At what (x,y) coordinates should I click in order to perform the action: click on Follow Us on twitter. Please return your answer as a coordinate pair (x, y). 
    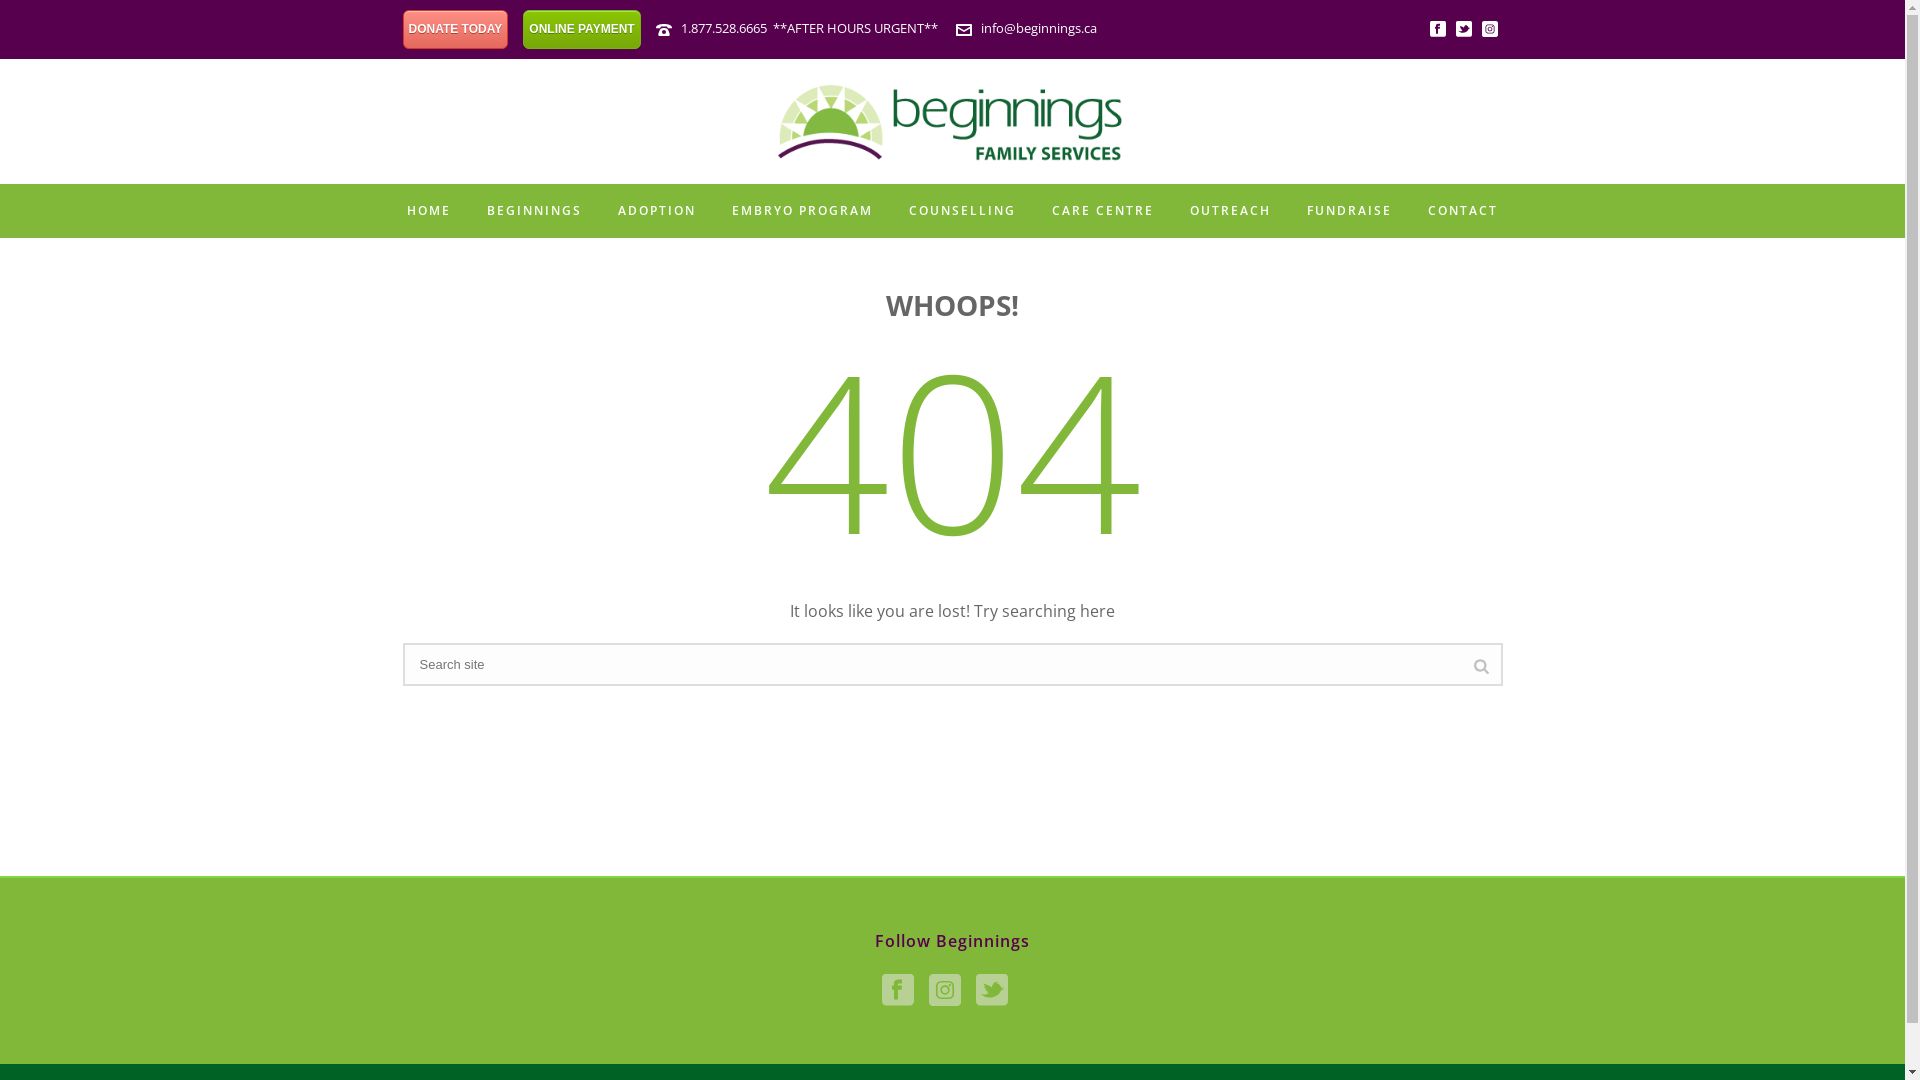
    Looking at the image, I should click on (992, 992).